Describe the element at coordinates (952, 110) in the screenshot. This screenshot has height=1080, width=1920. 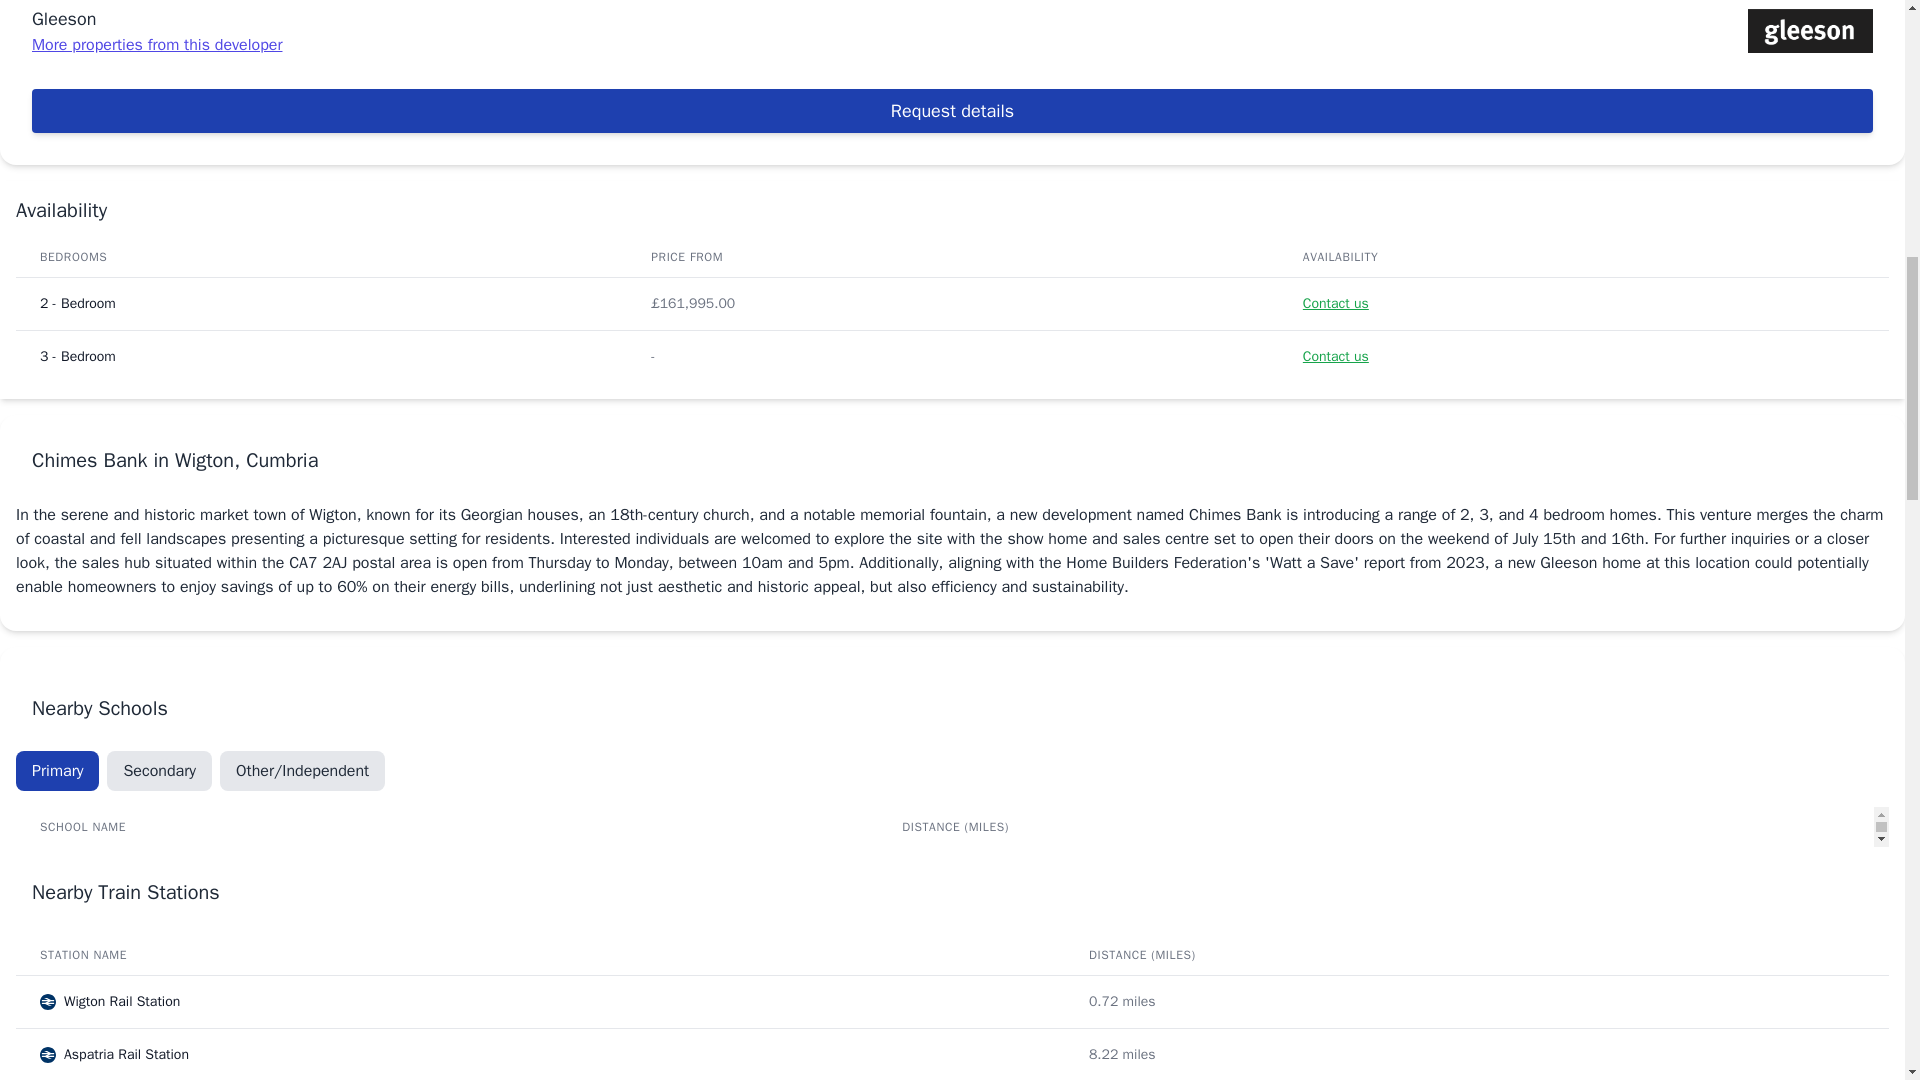
I see `Request details` at that location.